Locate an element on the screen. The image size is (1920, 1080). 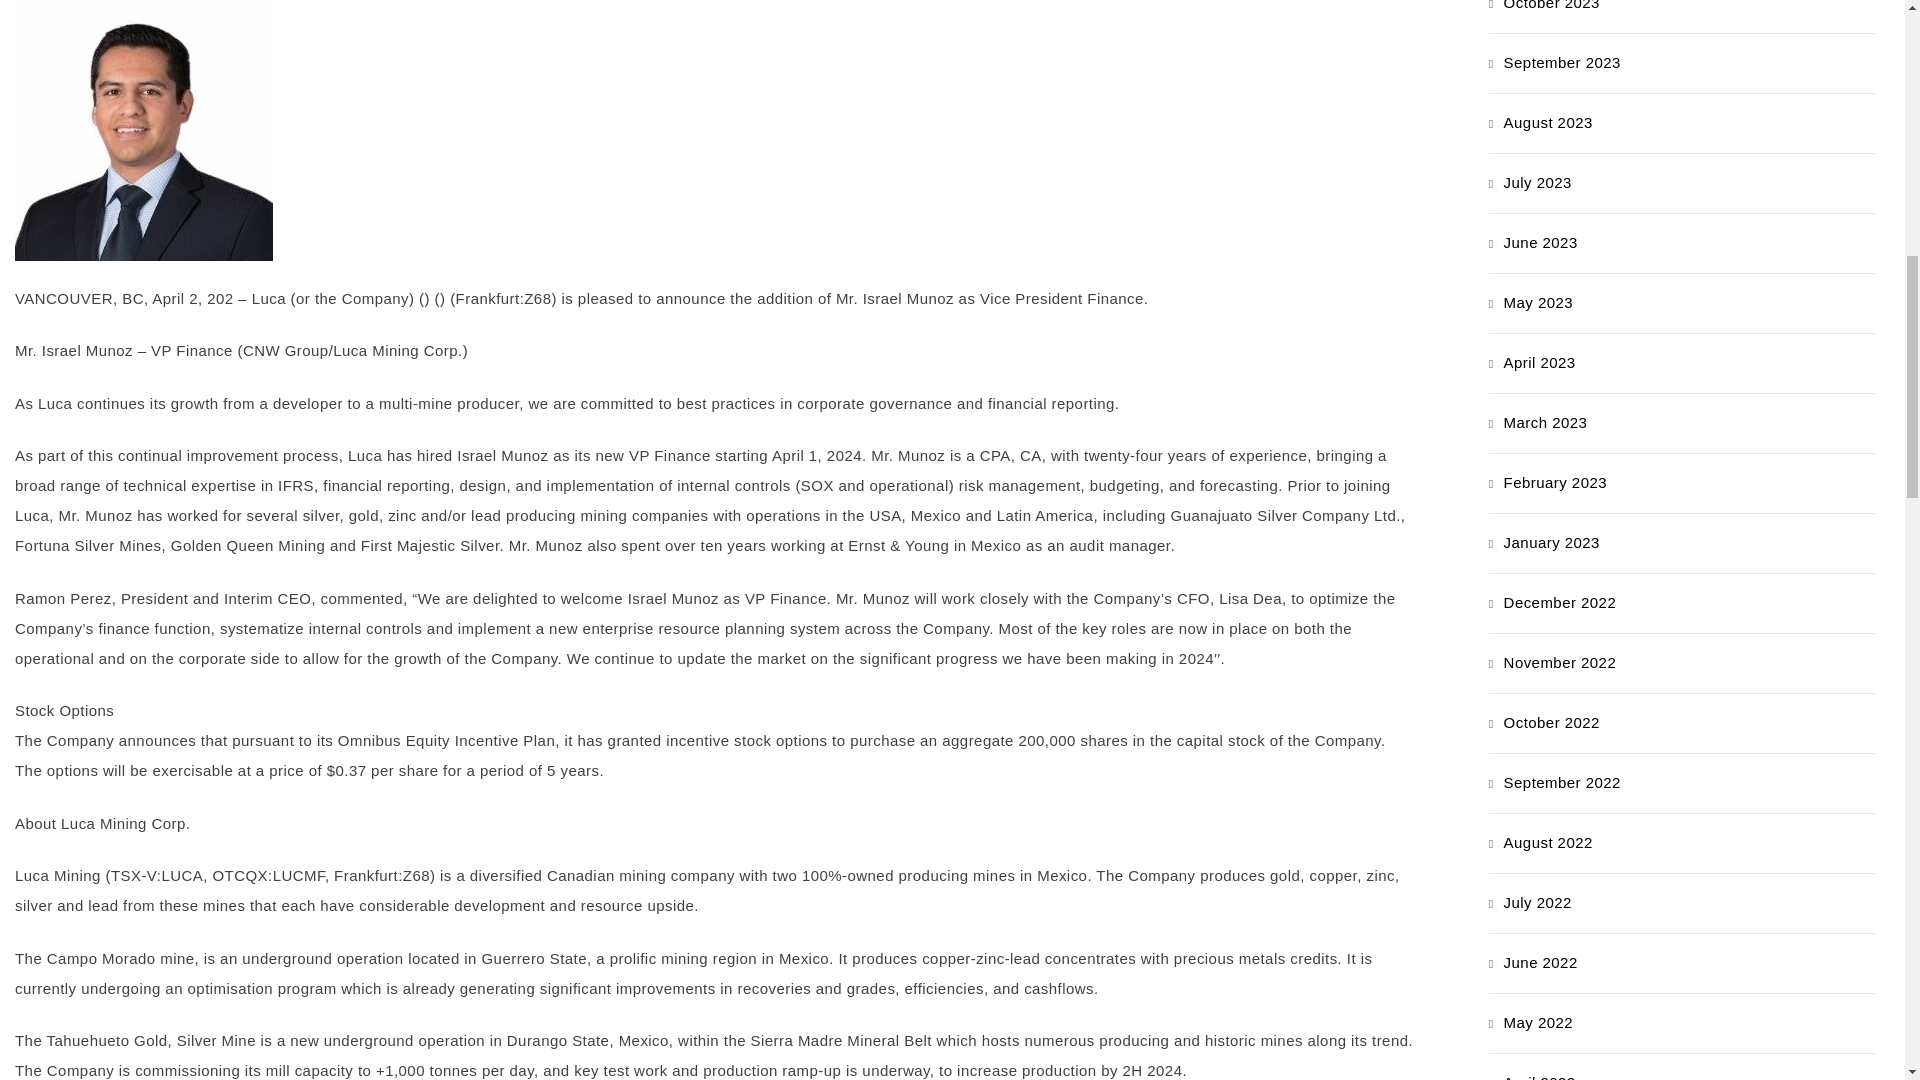
November 2022 is located at coordinates (1560, 662).